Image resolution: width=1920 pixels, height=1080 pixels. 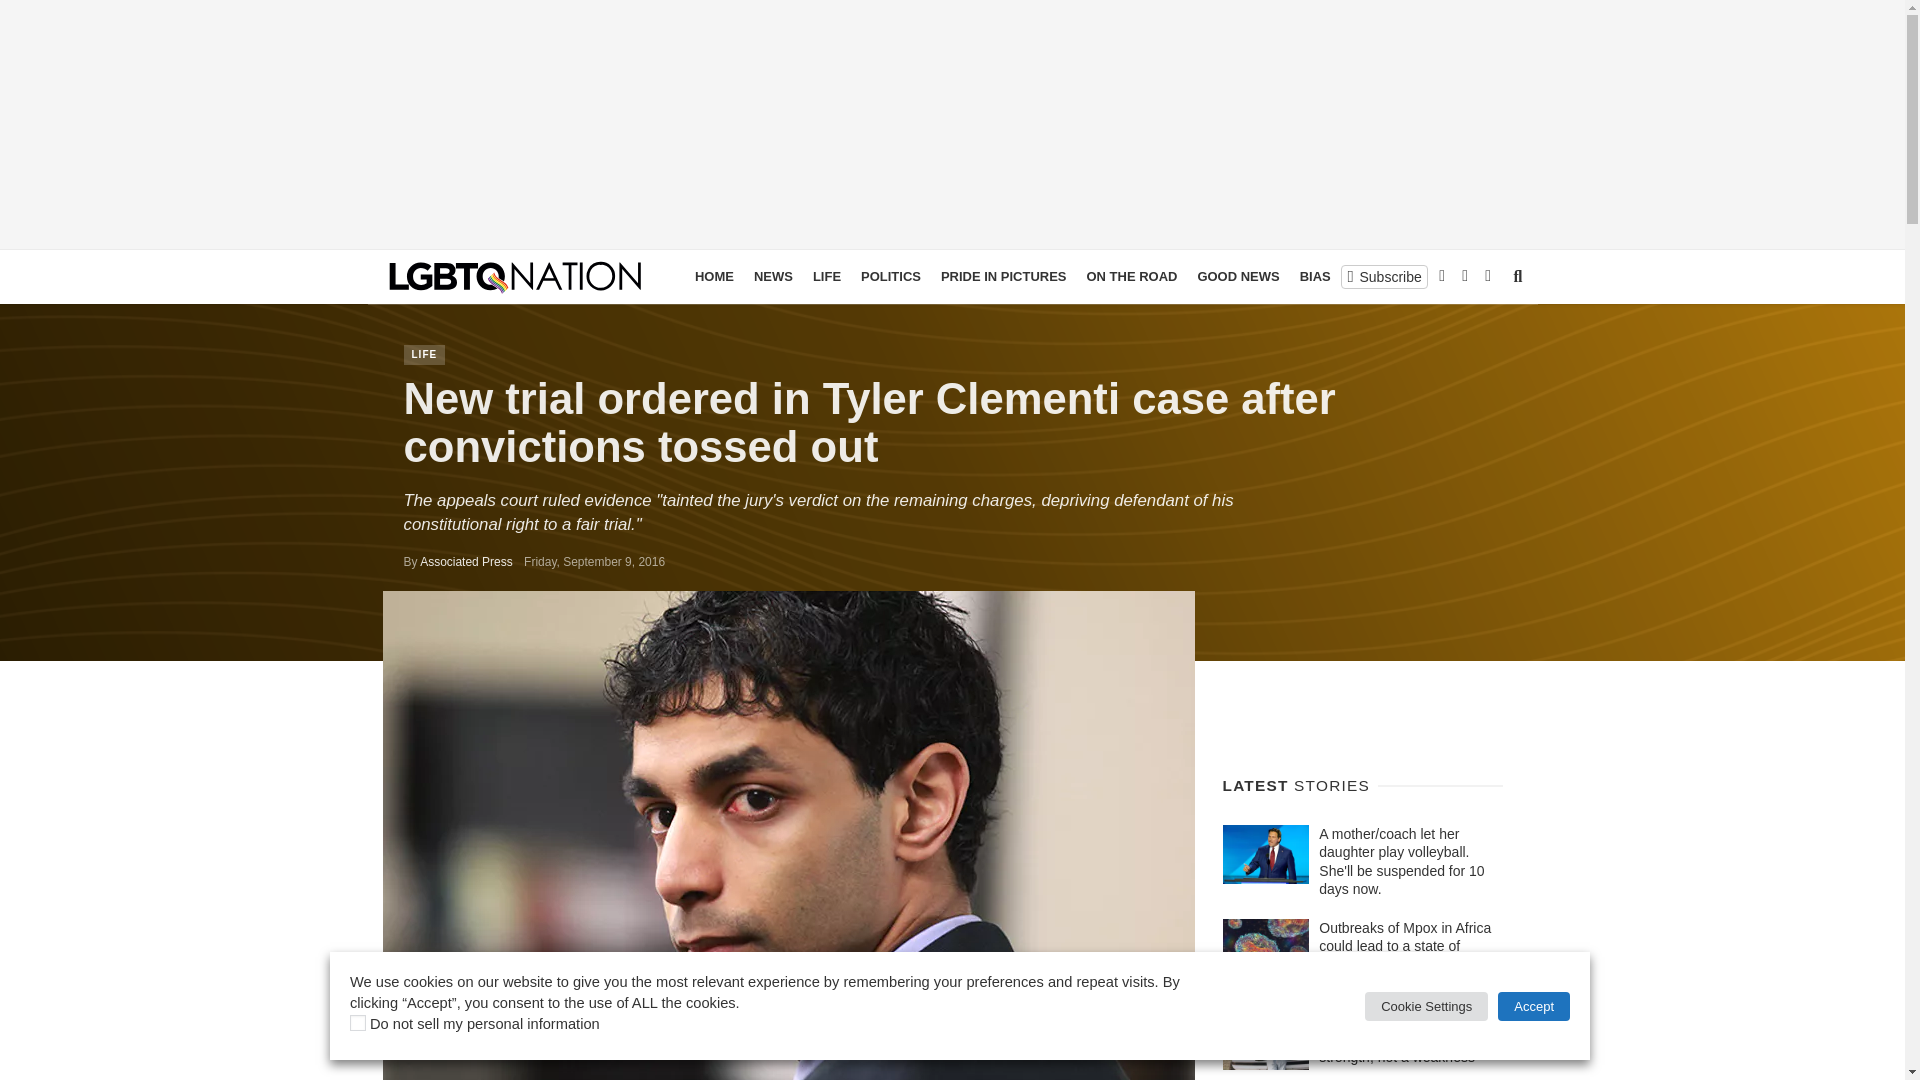 I want to click on COMMENTARY, so click(x=1446, y=276).